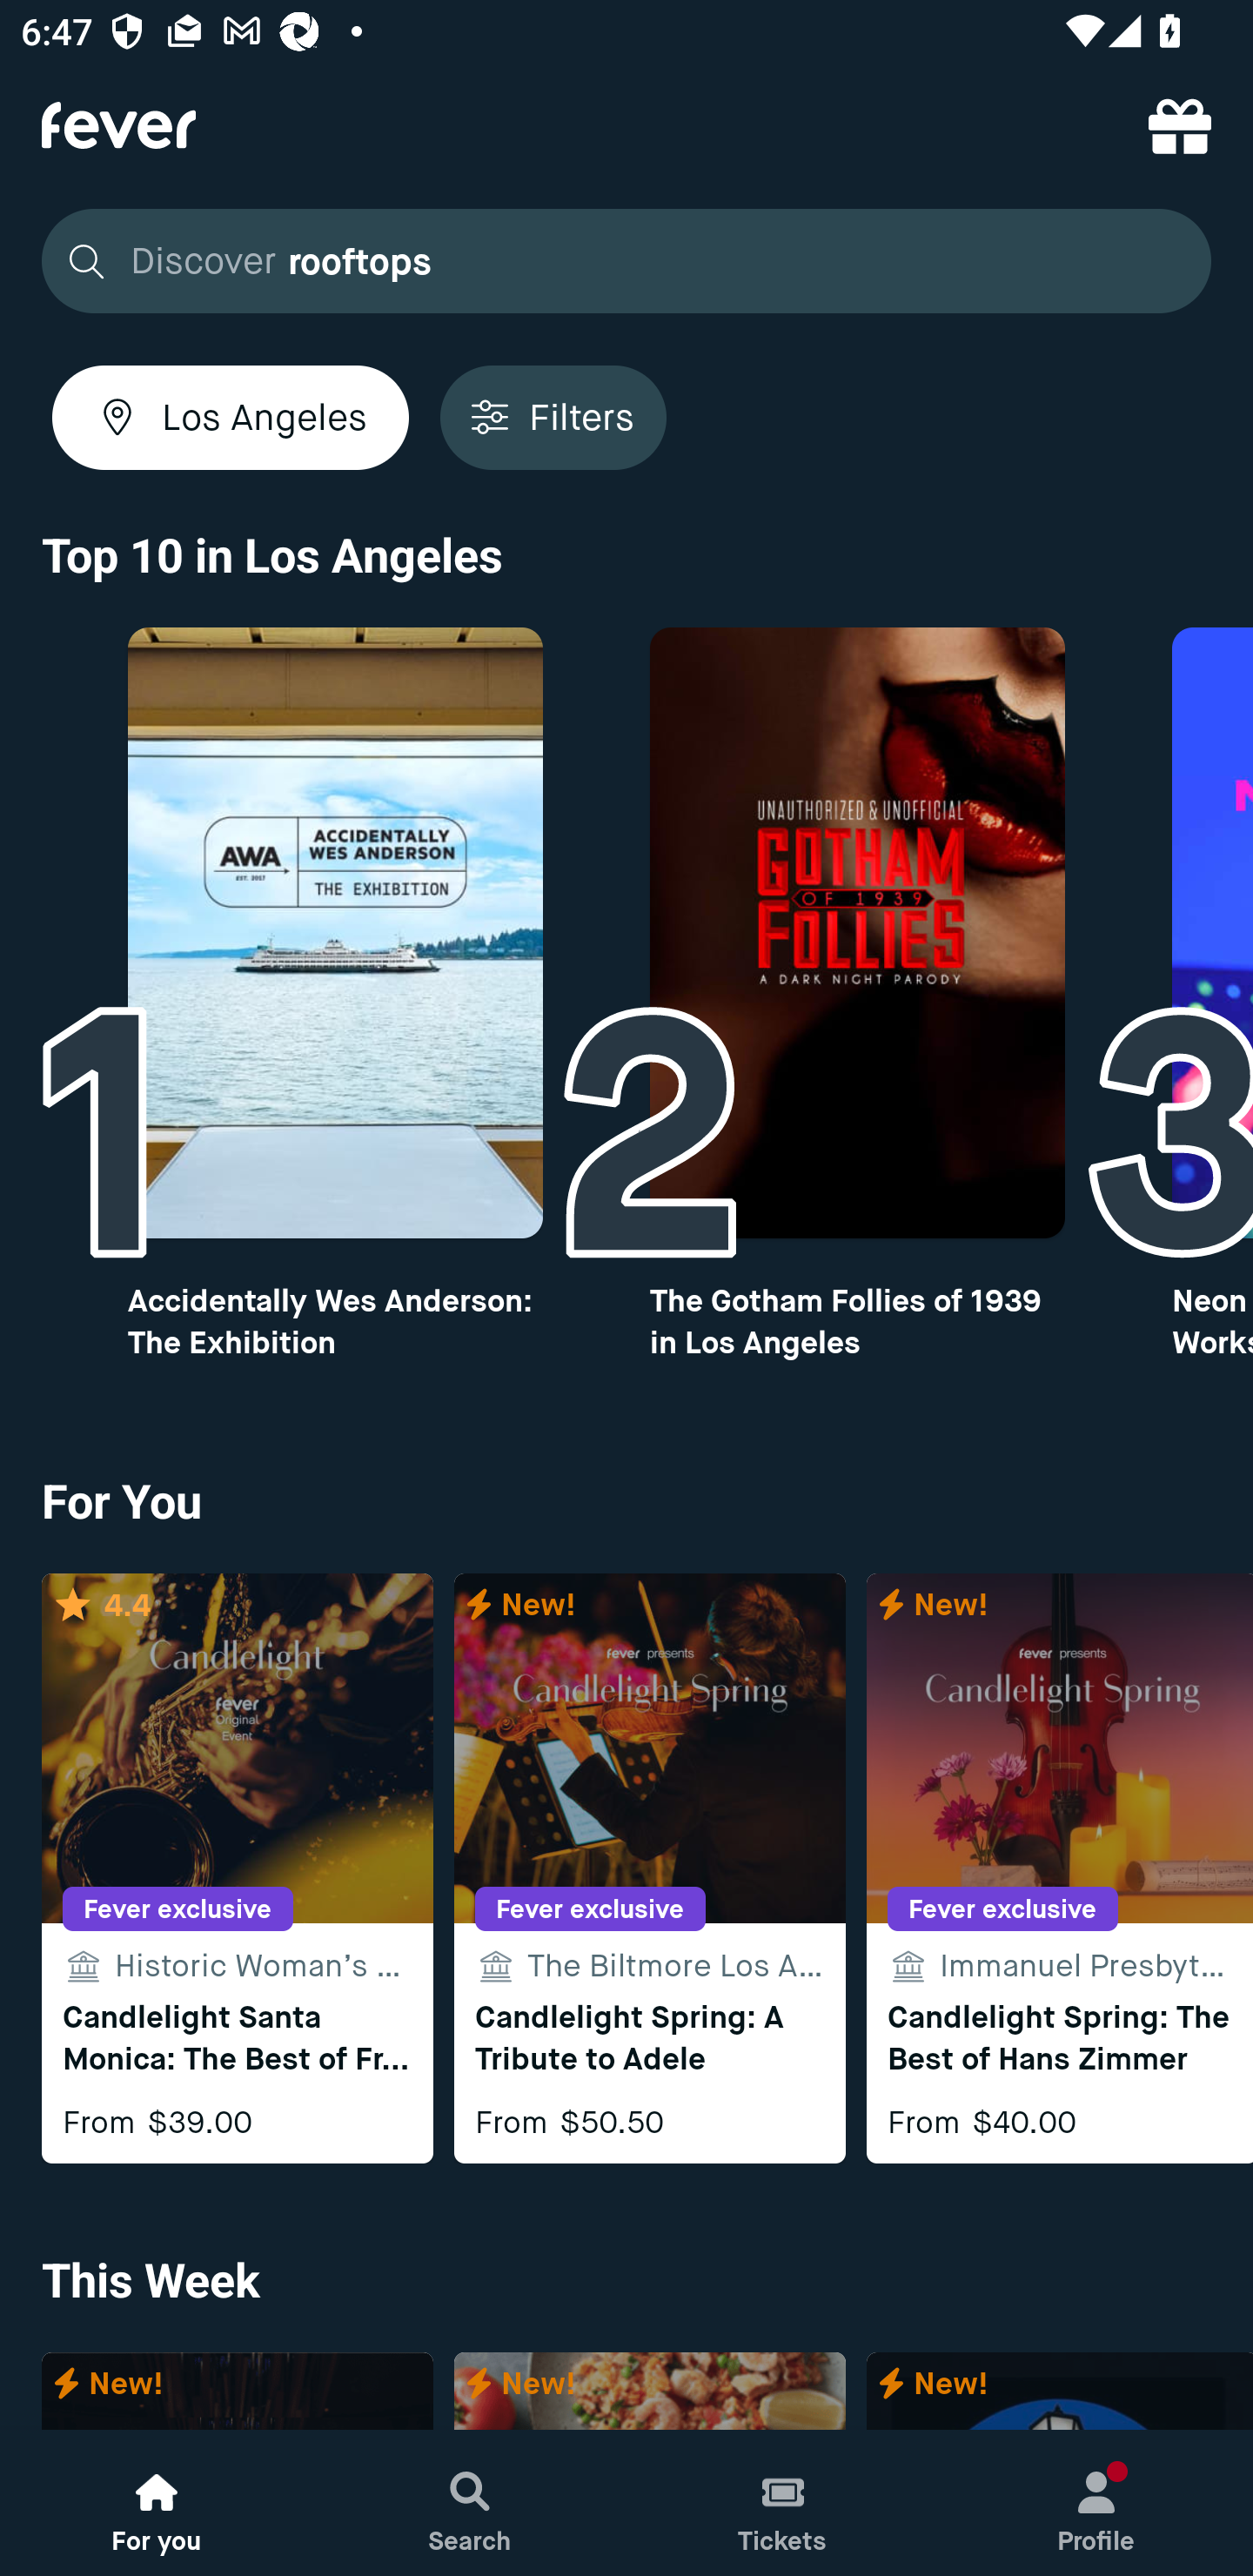  Describe the element at coordinates (858, 933) in the screenshot. I see `Top10 image` at that location.